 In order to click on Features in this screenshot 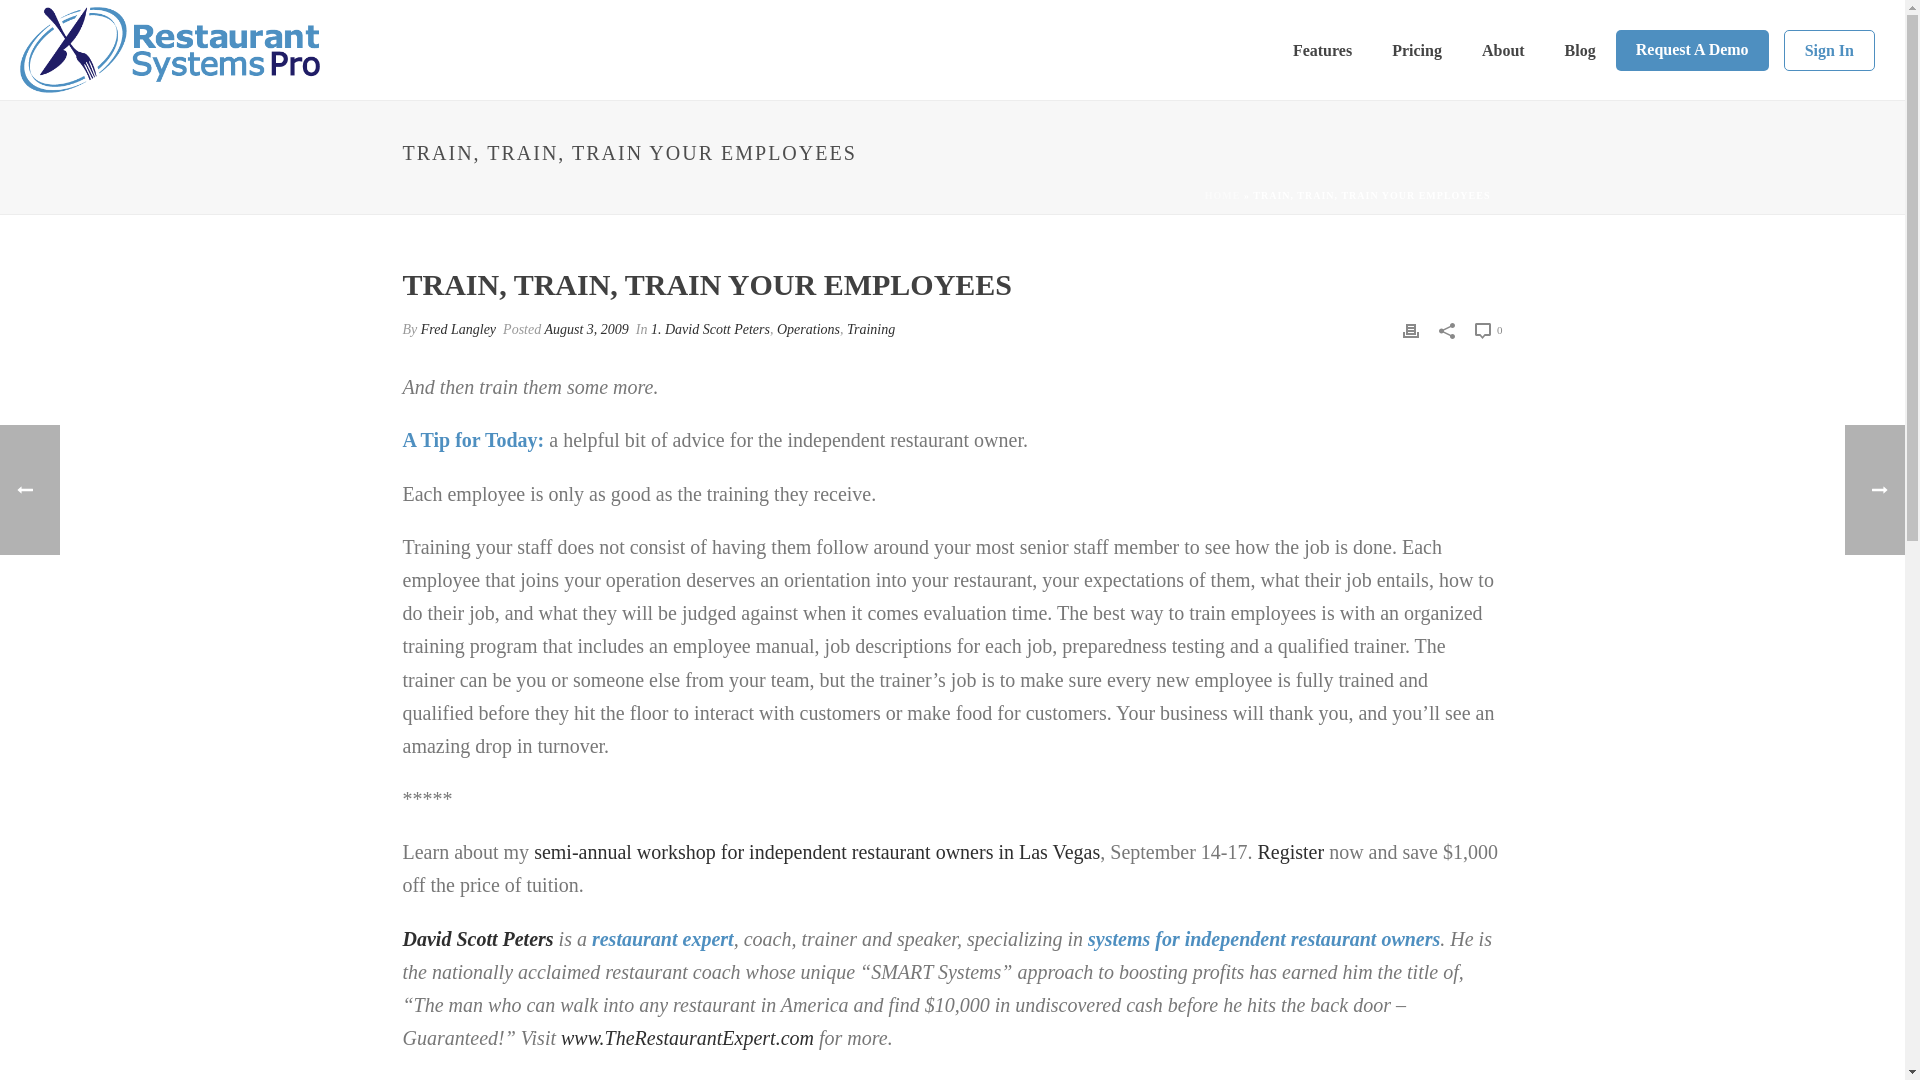, I will do `click(1322, 50)`.